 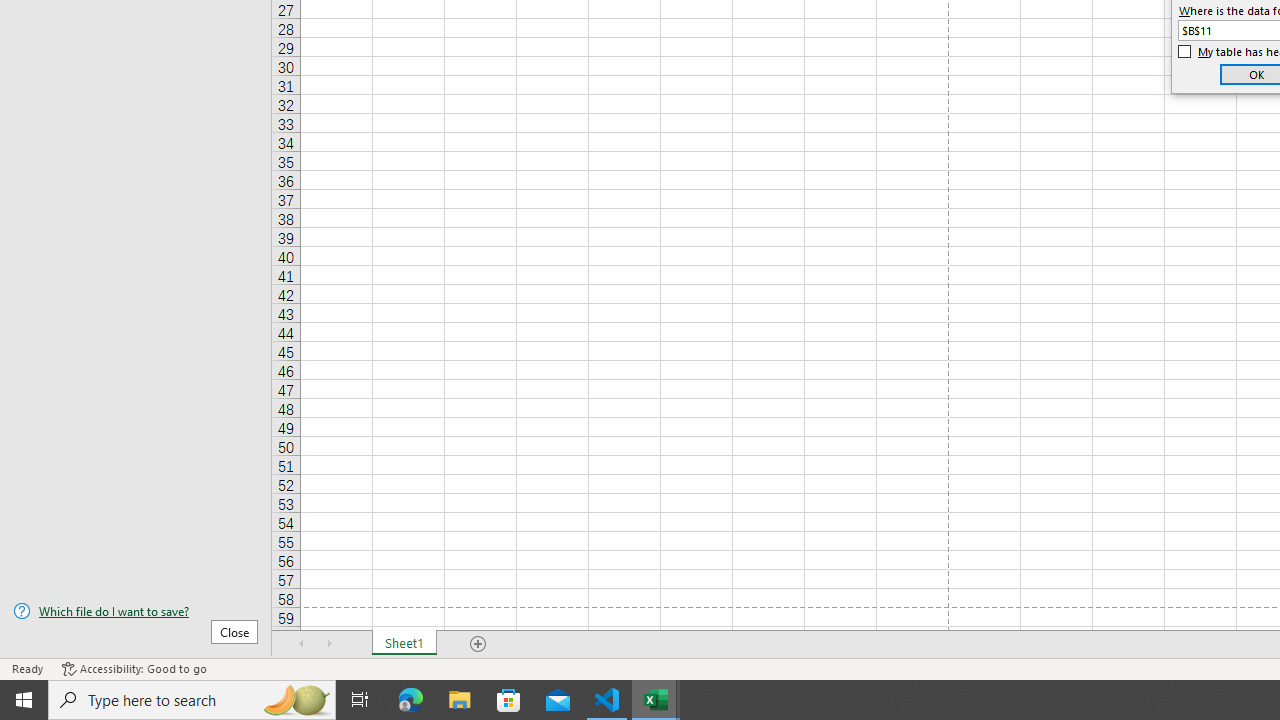 What do you see at coordinates (330, 644) in the screenshot?
I see `Scroll Right` at bounding box center [330, 644].